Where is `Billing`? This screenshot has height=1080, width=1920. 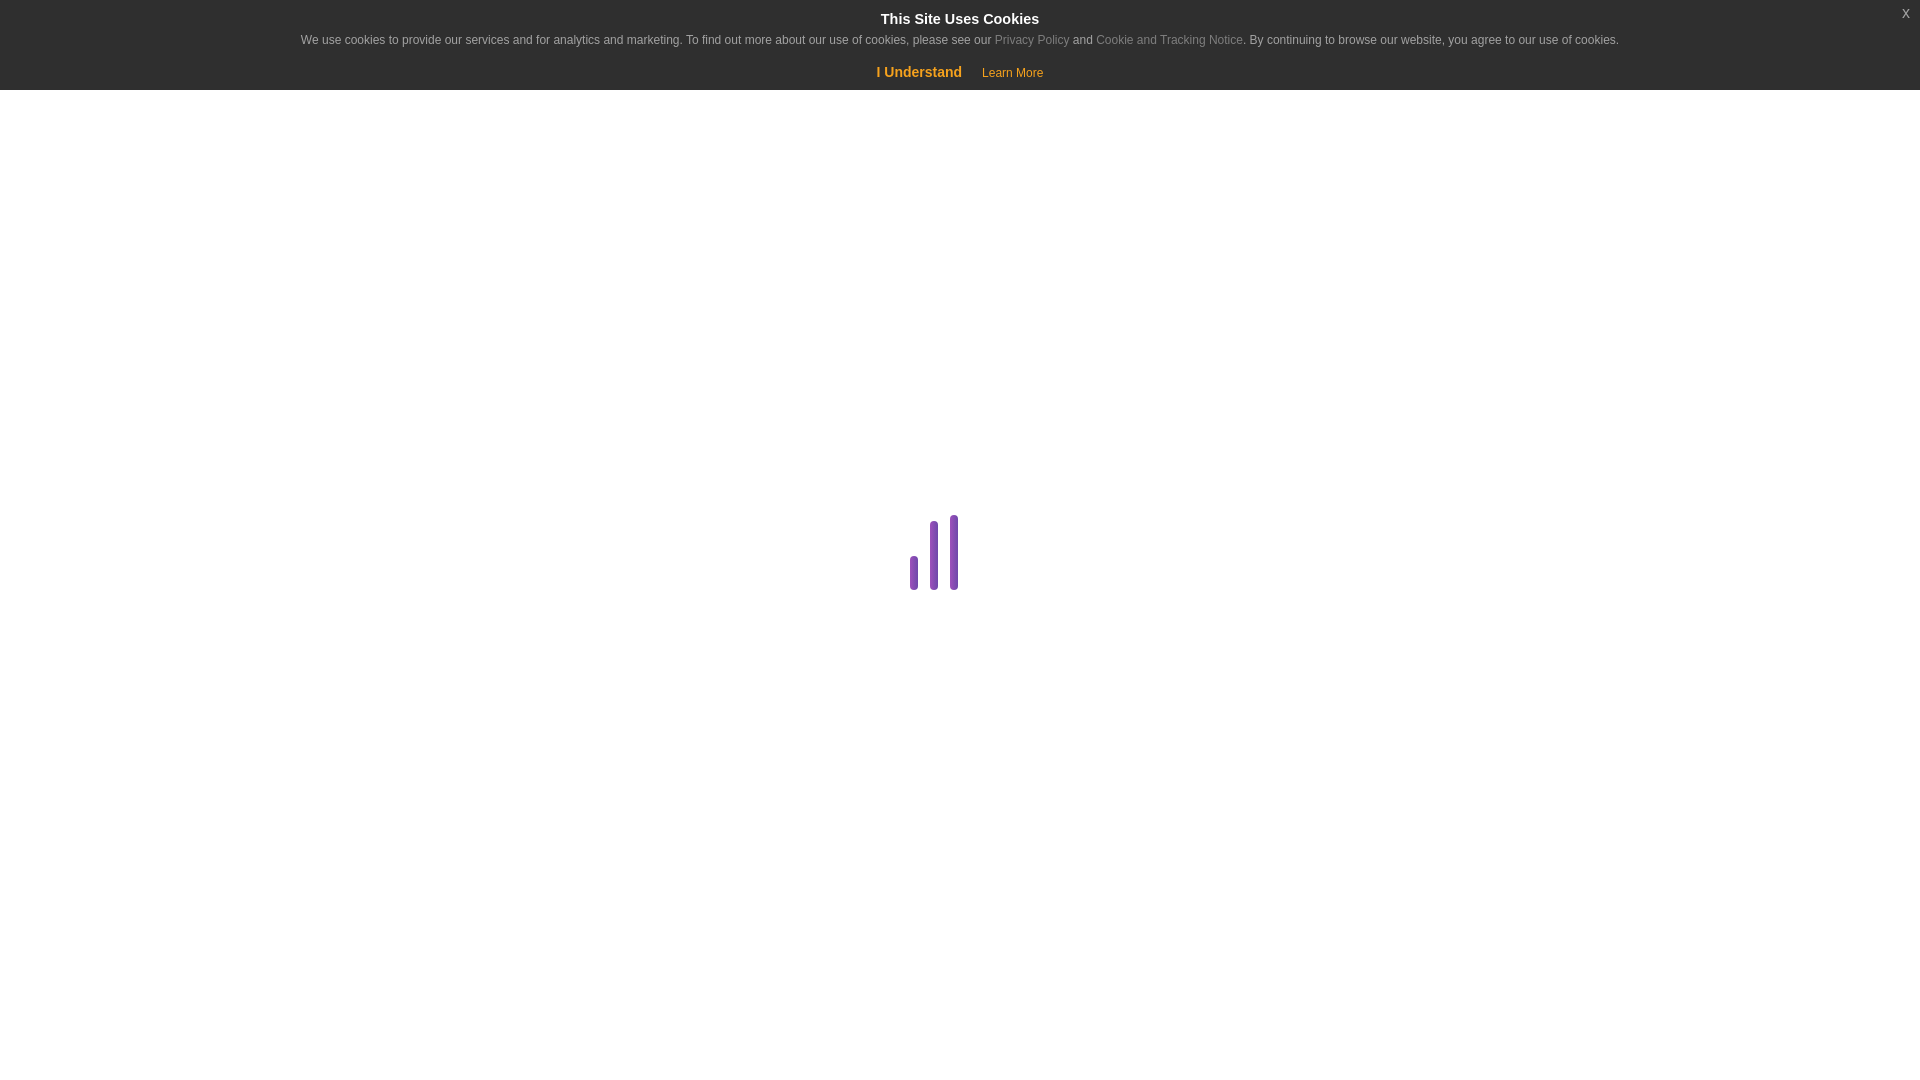 Billing is located at coordinates (371, 461).